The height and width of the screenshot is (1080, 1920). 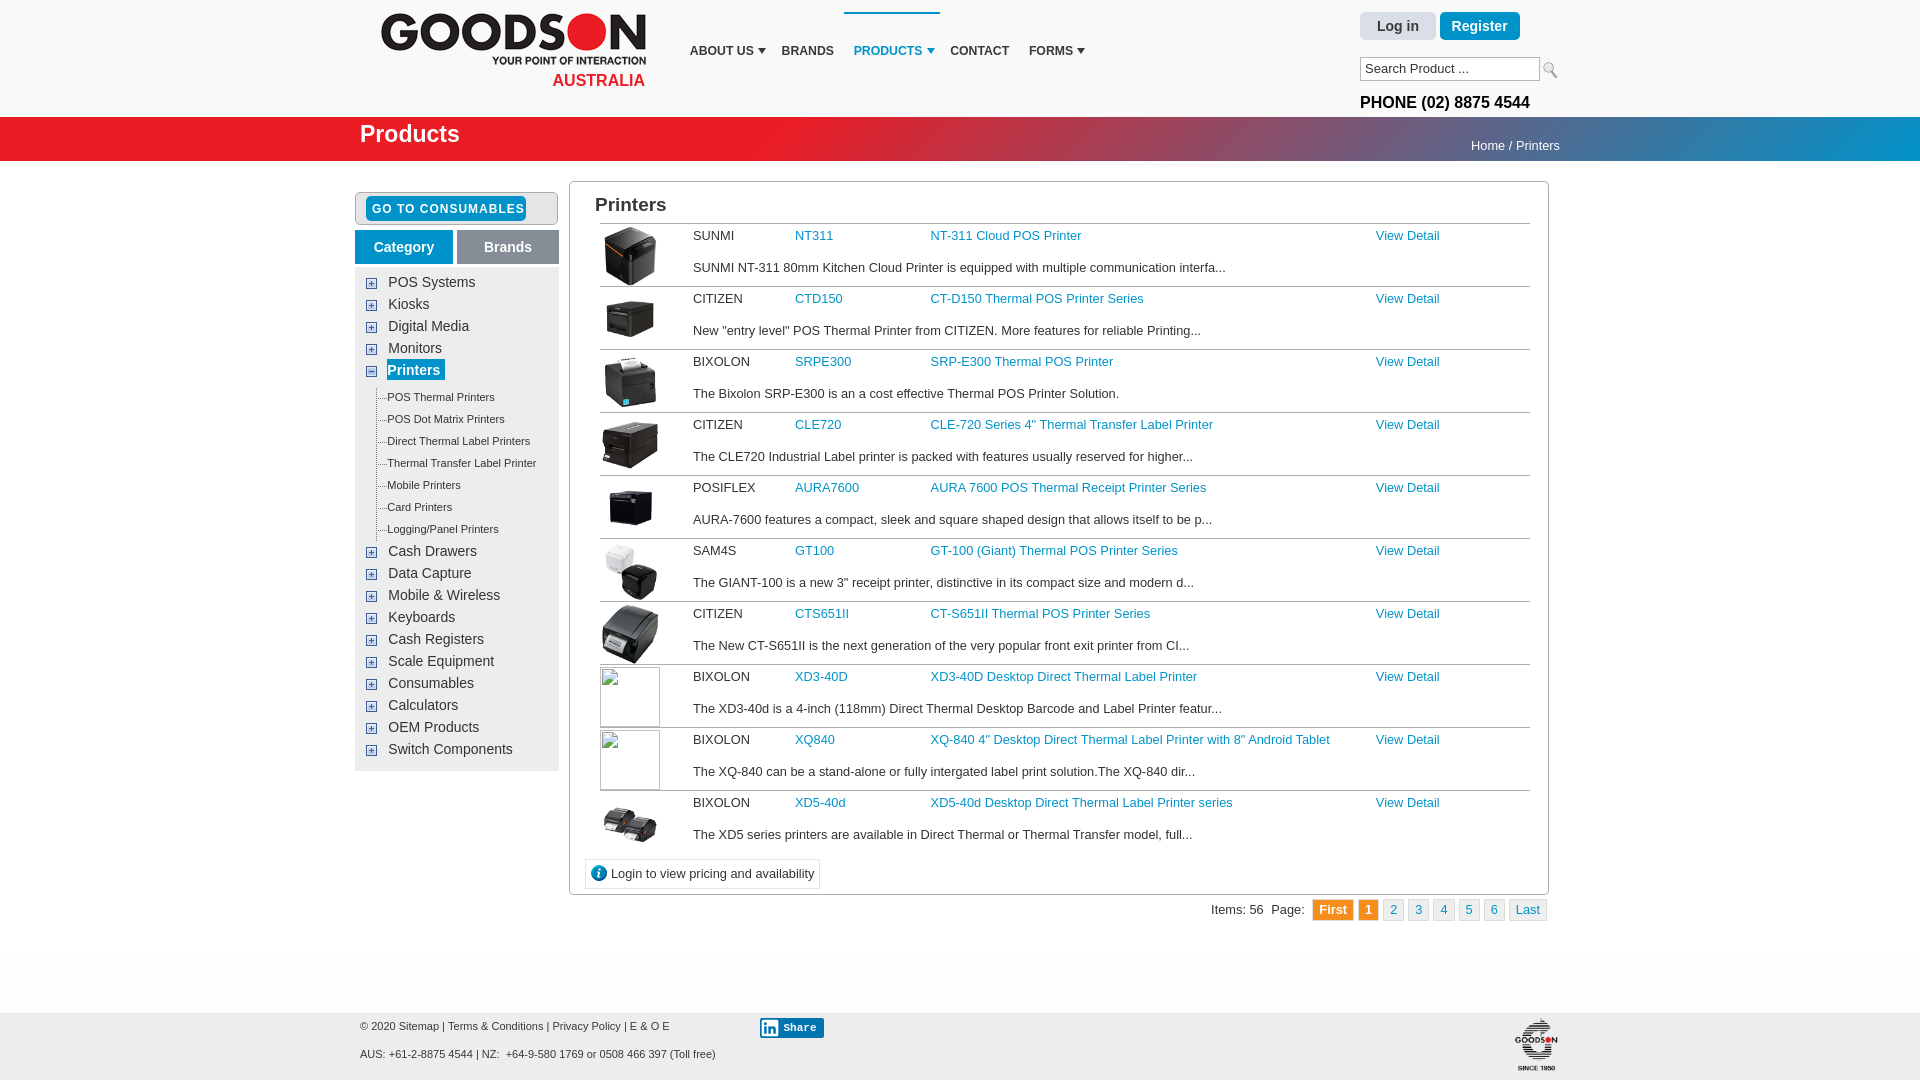 I want to click on XD3-40D Desktop Direct Thermal Label Printer, so click(x=630, y=697).